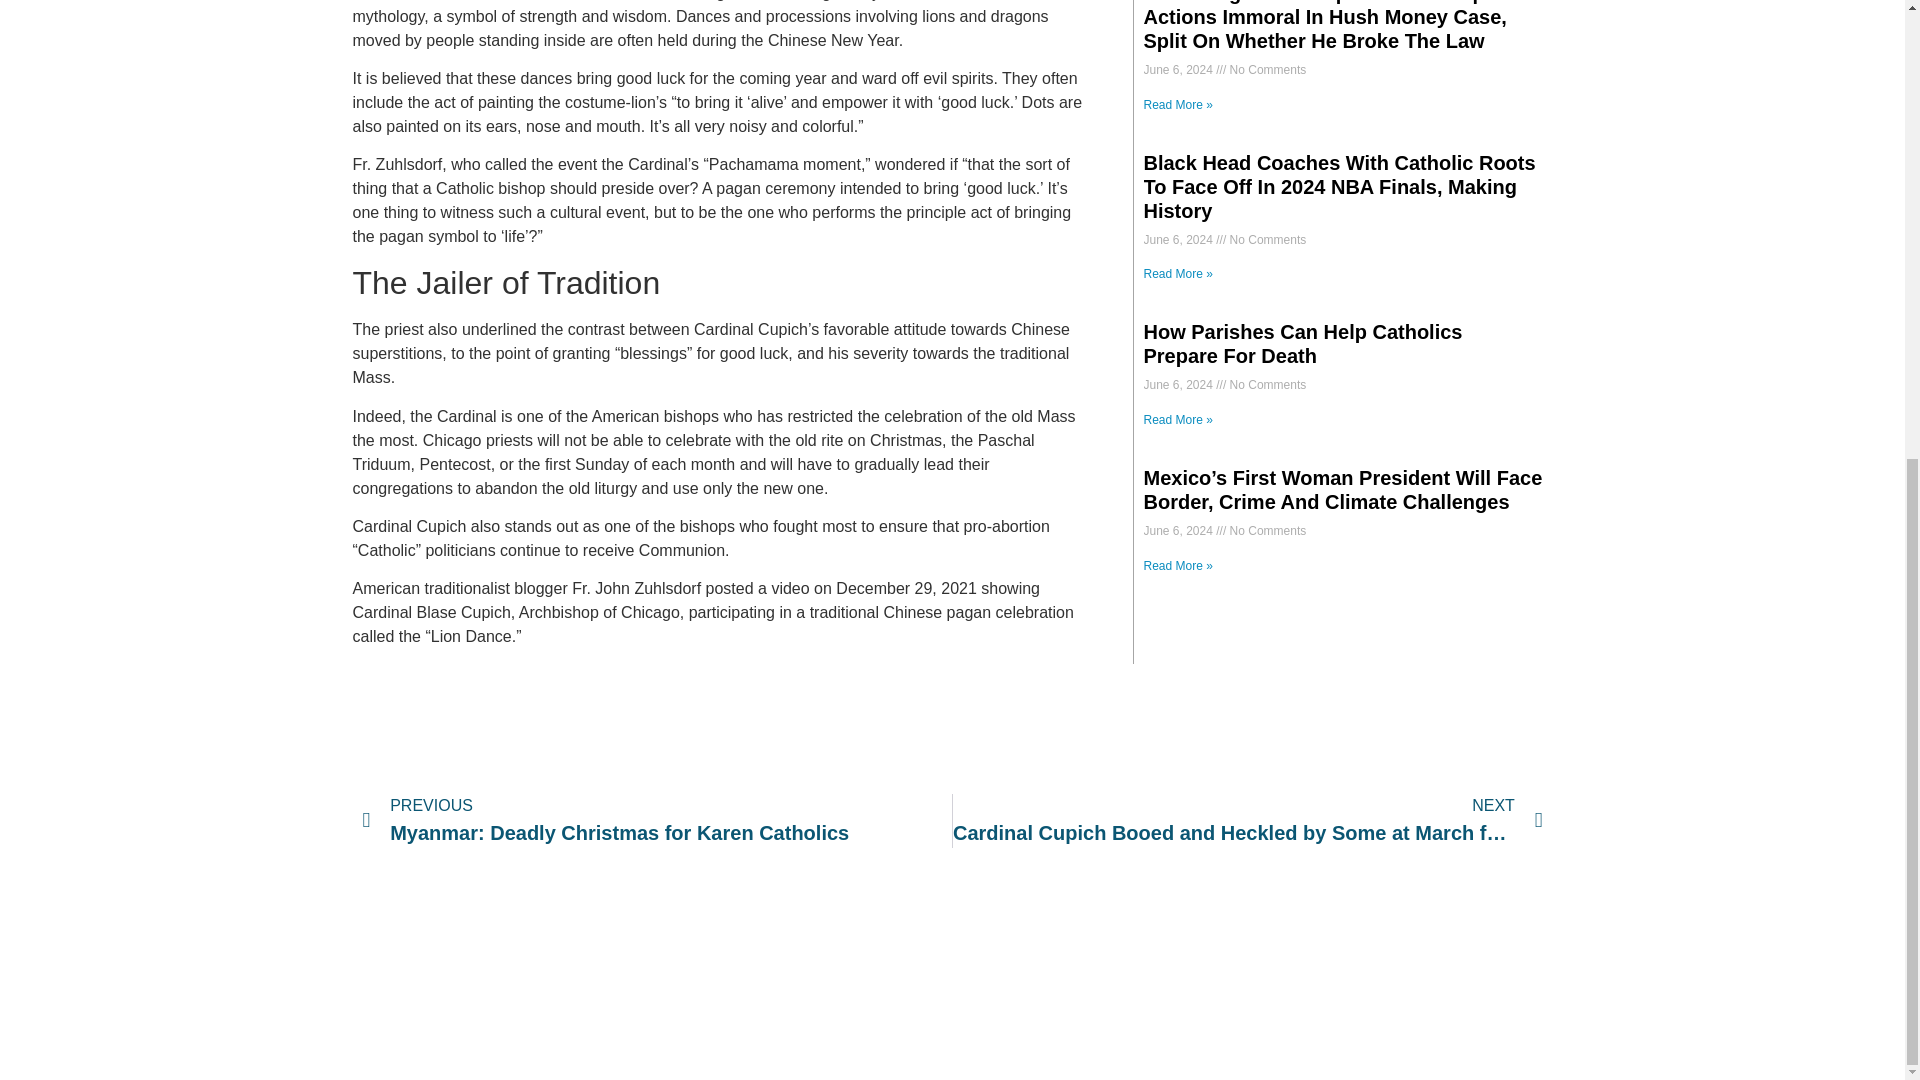  I want to click on How Parishes Can Help Catholics Prepare For Death, so click(1304, 344).